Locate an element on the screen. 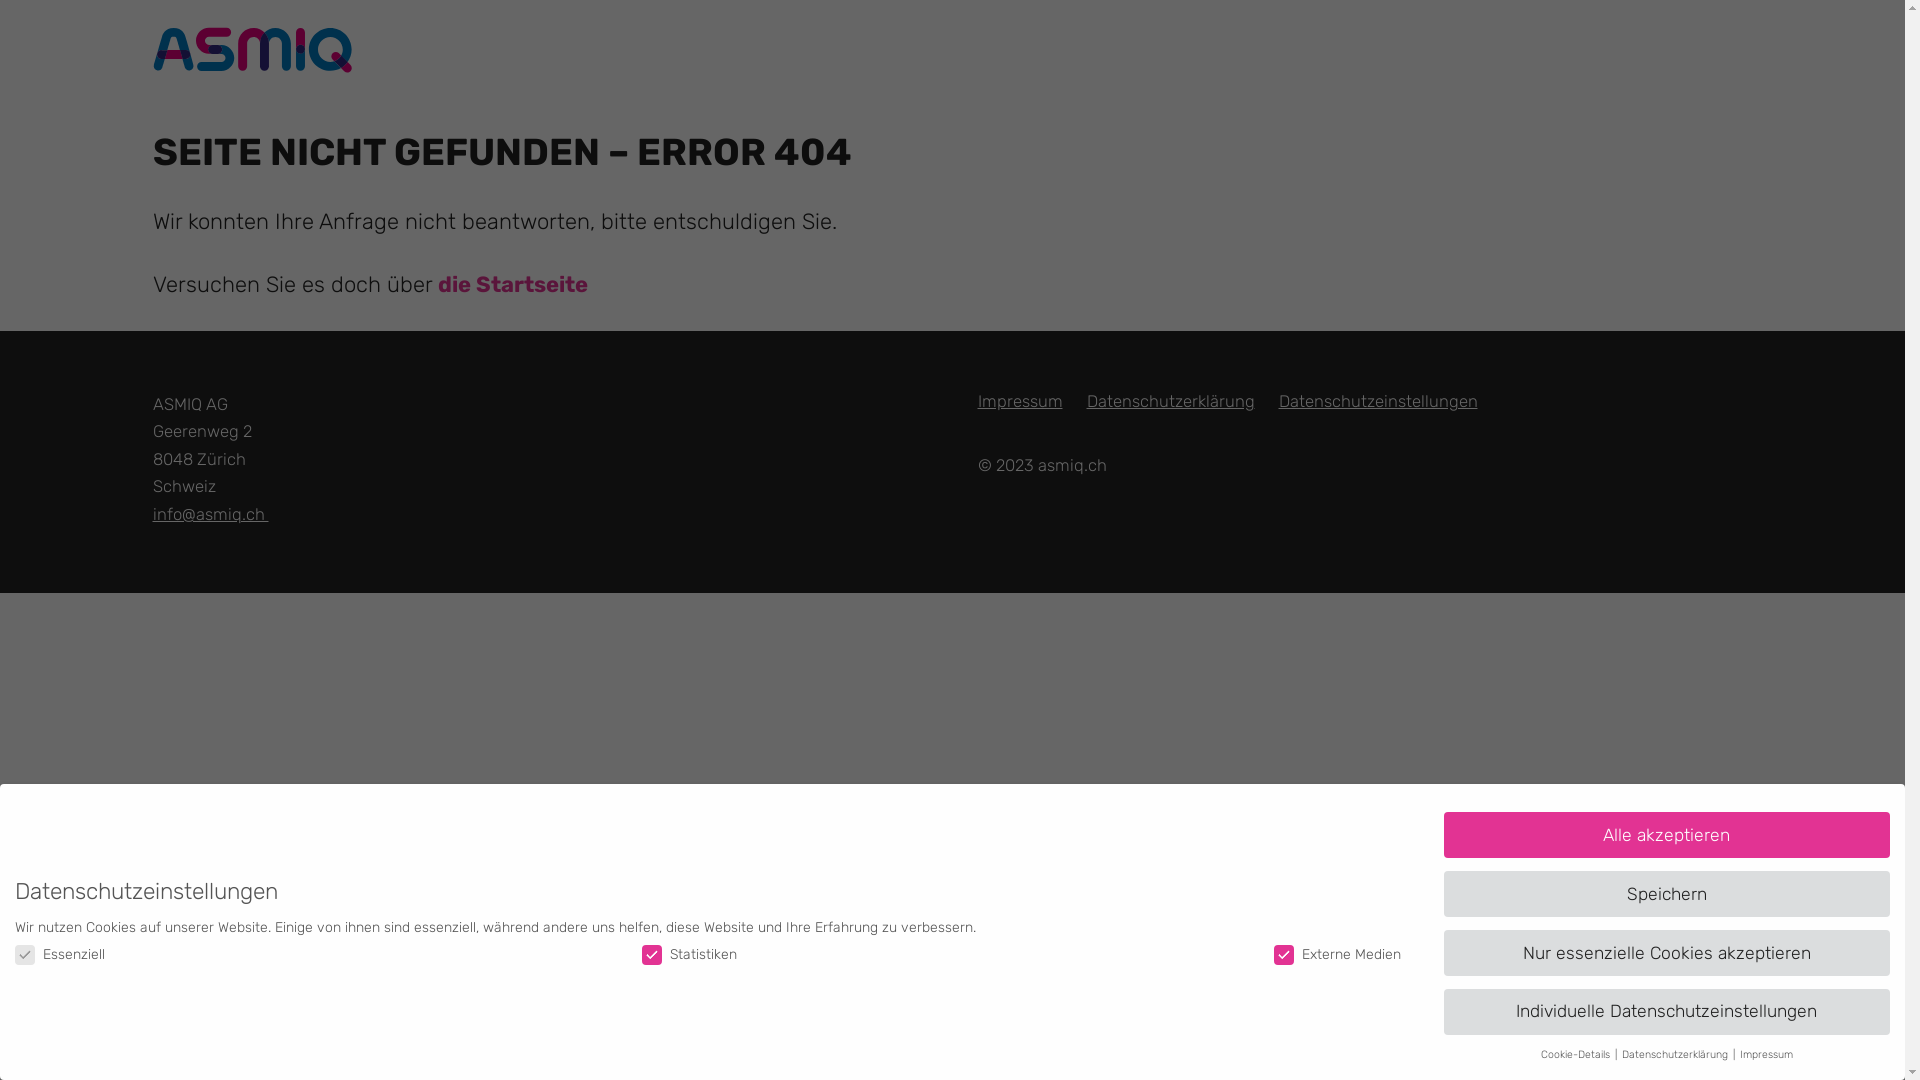 The image size is (1920, 1080). Alle akzeptieren is located at coordinates (1667, 835).